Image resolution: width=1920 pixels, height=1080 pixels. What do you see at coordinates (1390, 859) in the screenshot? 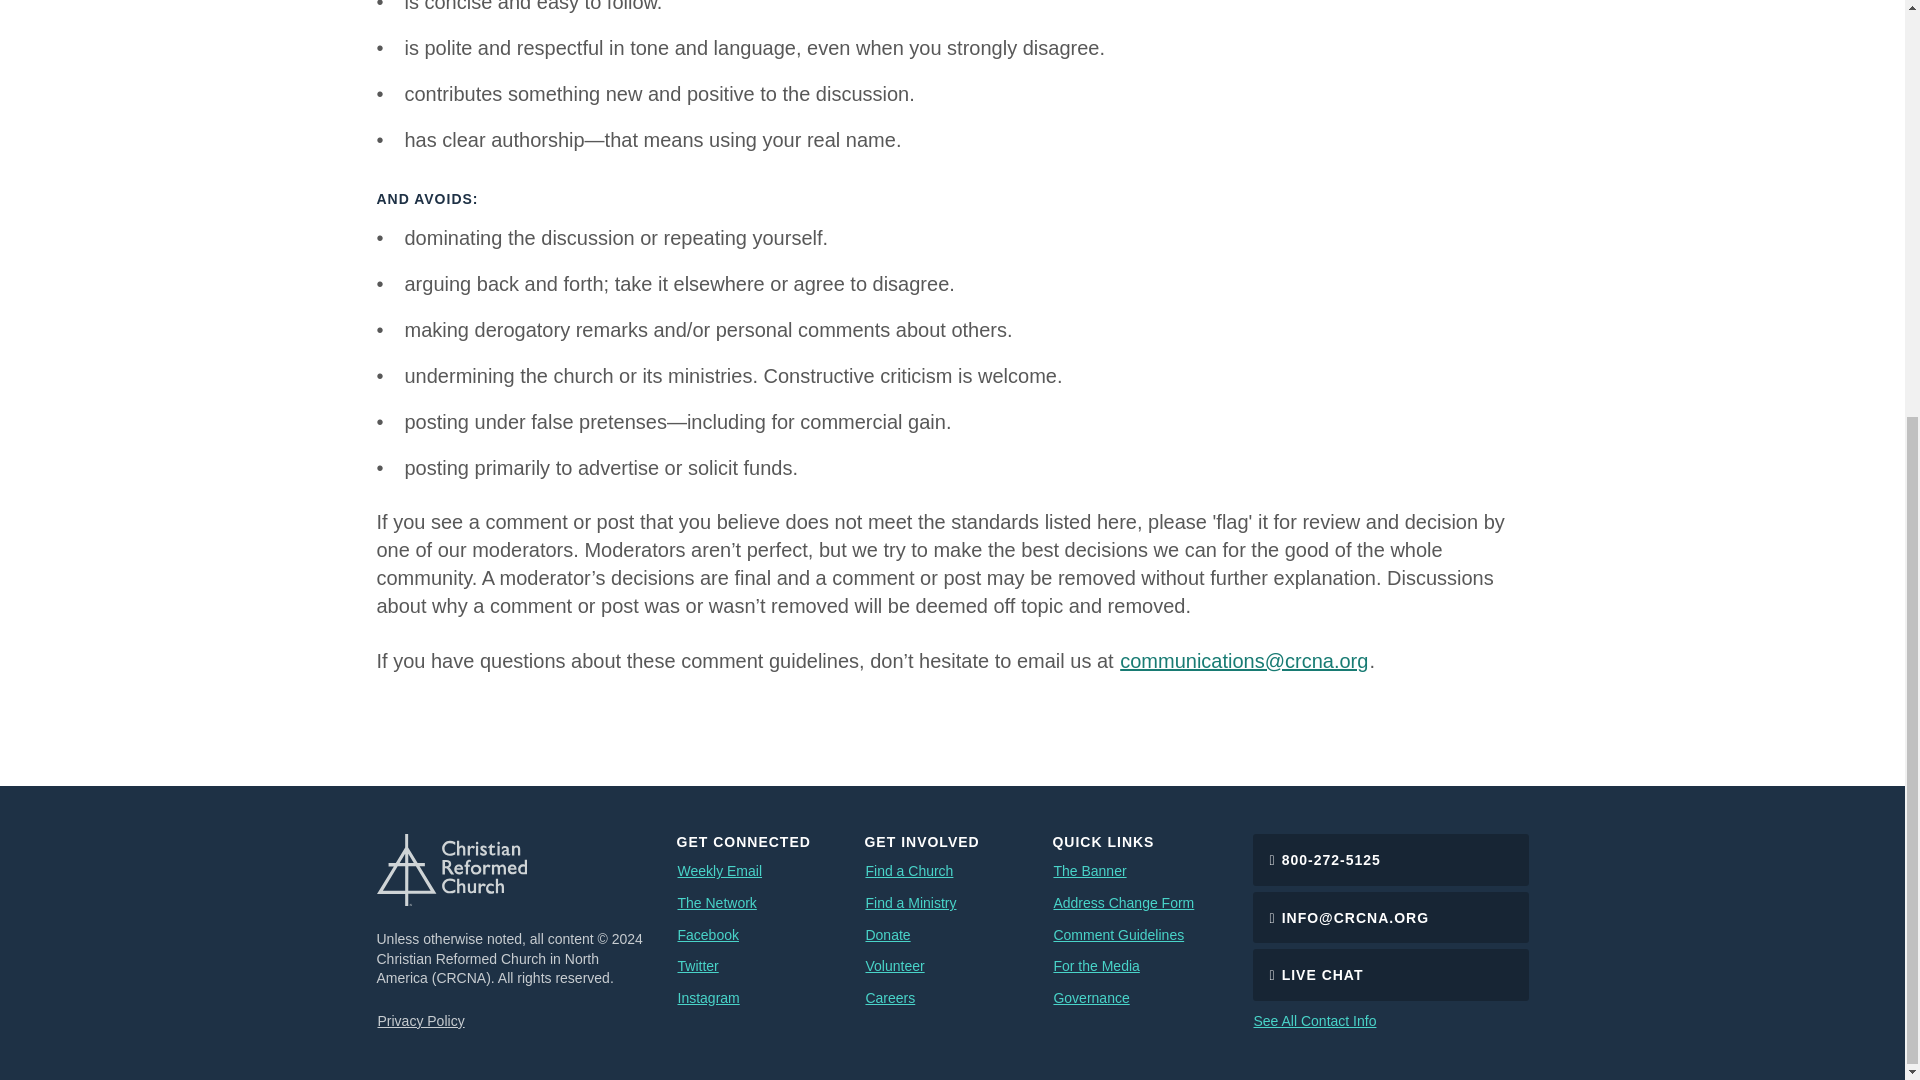
I see `800-272-5125` at bounding box center [1390, 859].